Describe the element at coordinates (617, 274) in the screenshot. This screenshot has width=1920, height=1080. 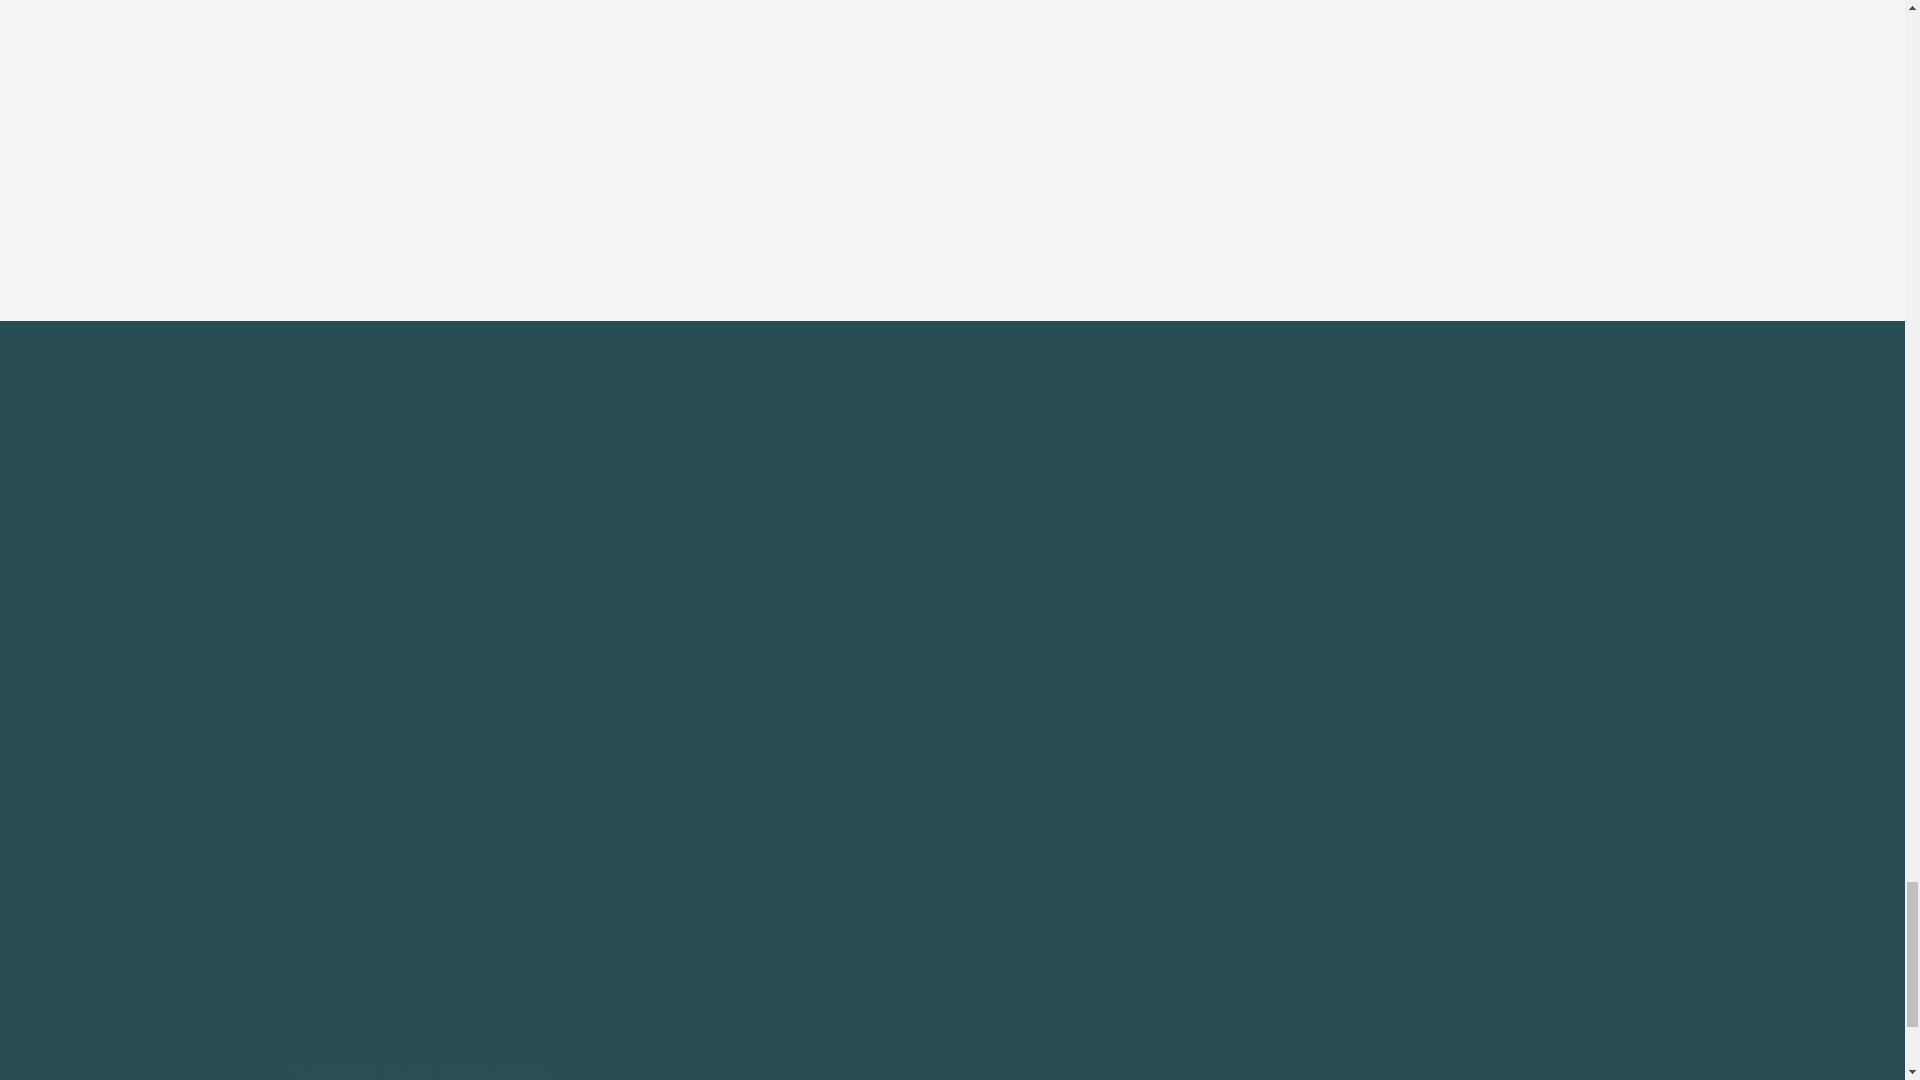
I see `Post comment` at that location.